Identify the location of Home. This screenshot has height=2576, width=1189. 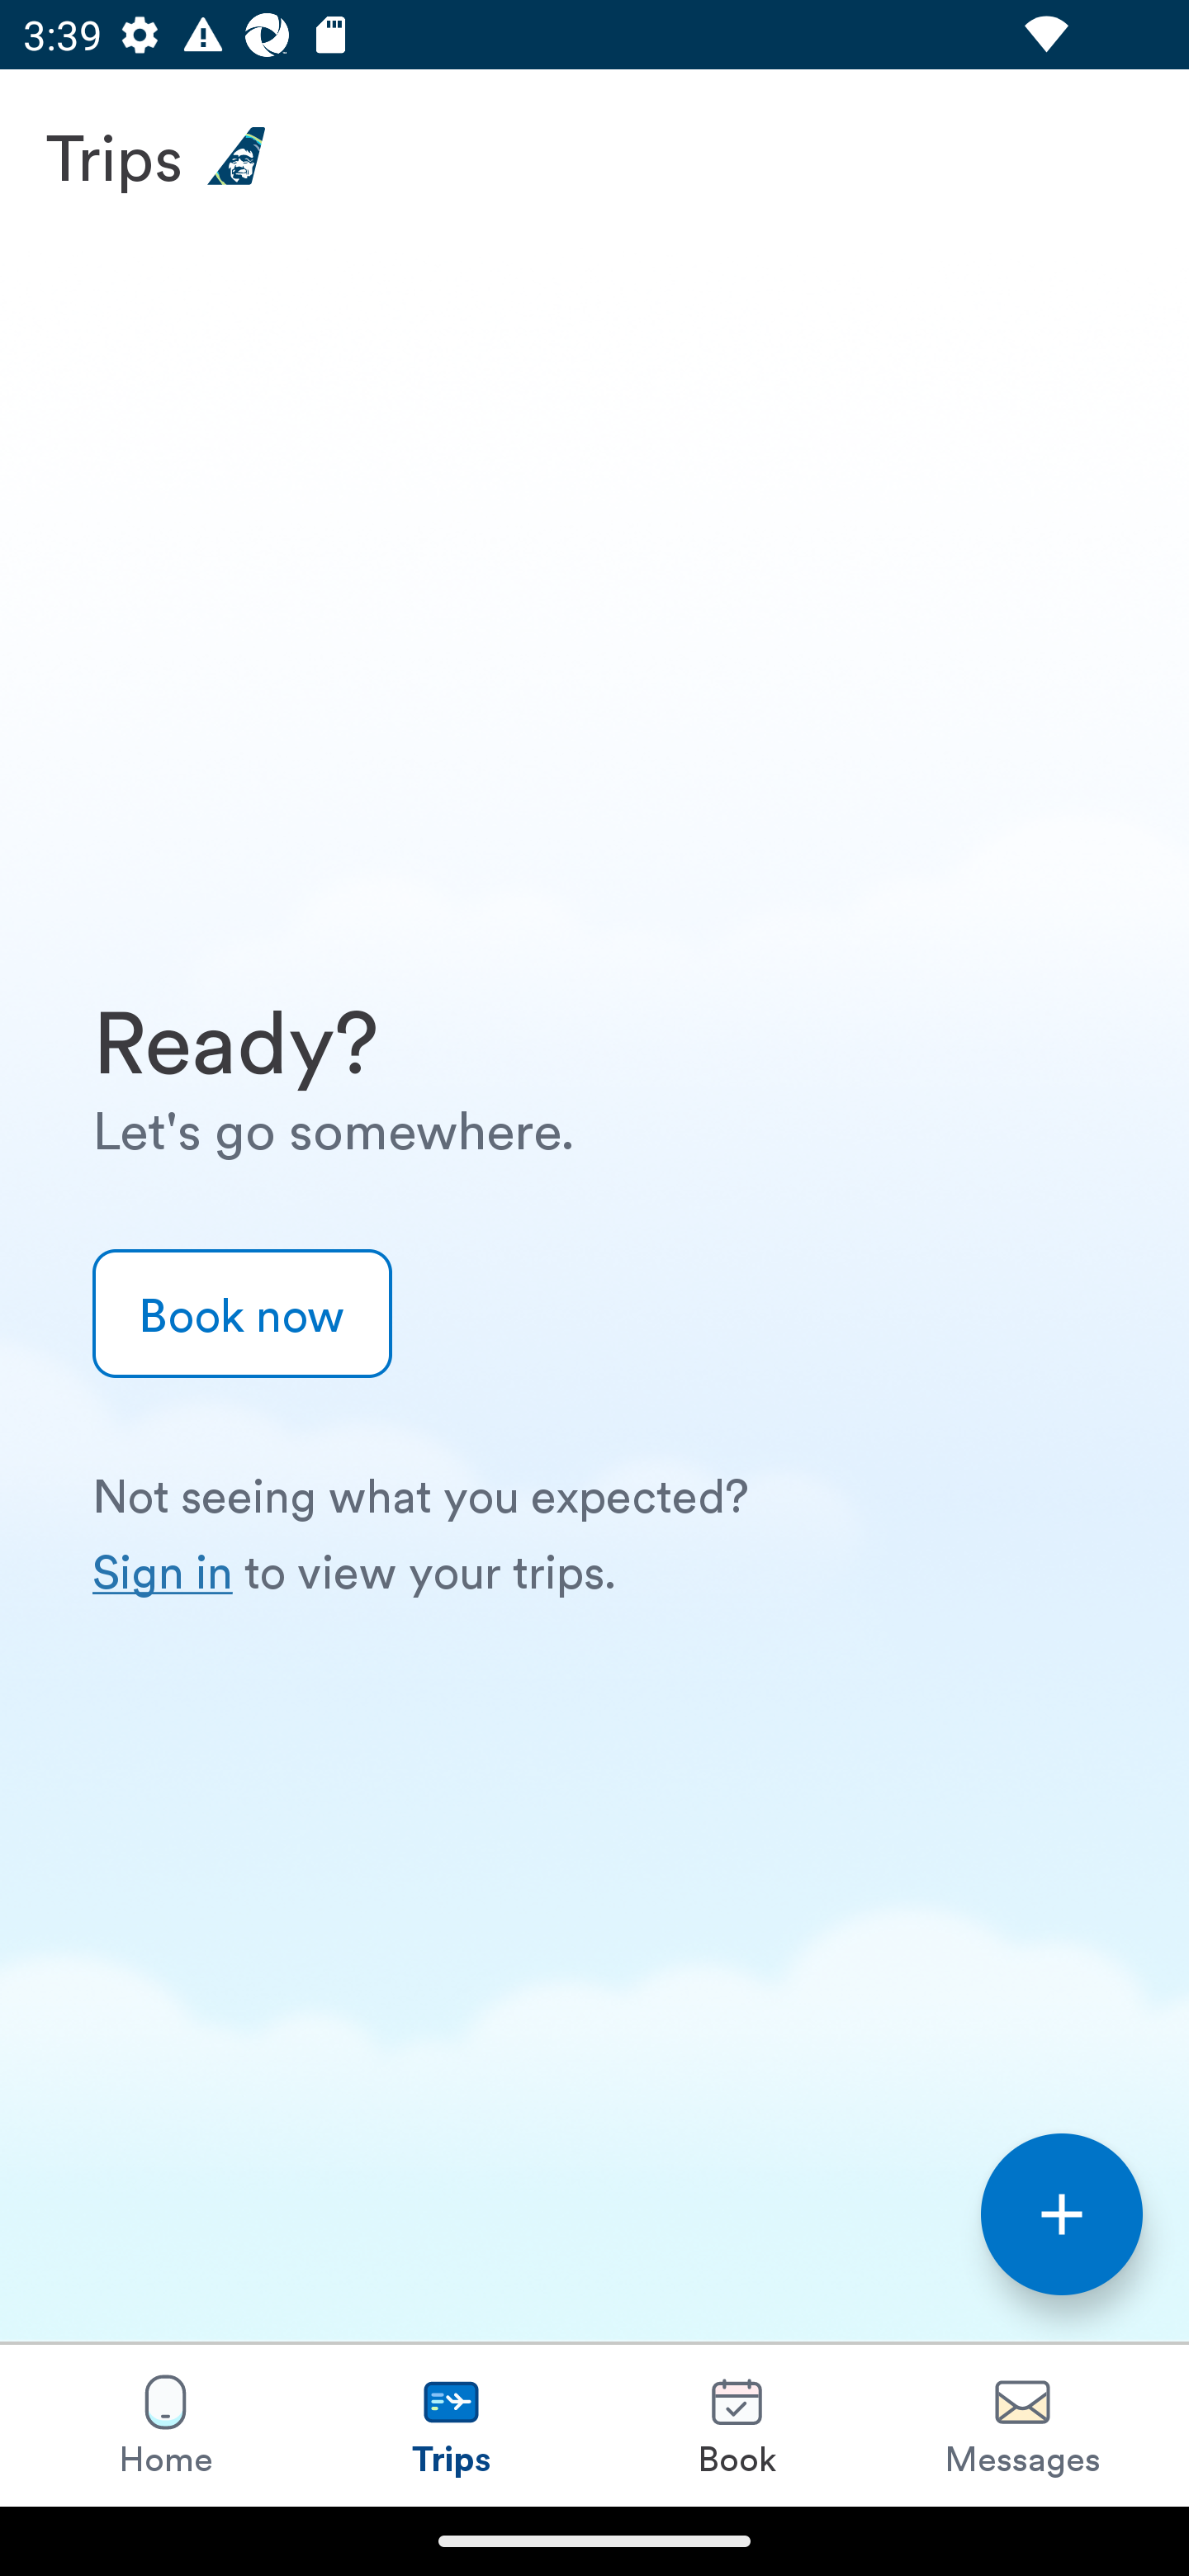
(165, 2425).